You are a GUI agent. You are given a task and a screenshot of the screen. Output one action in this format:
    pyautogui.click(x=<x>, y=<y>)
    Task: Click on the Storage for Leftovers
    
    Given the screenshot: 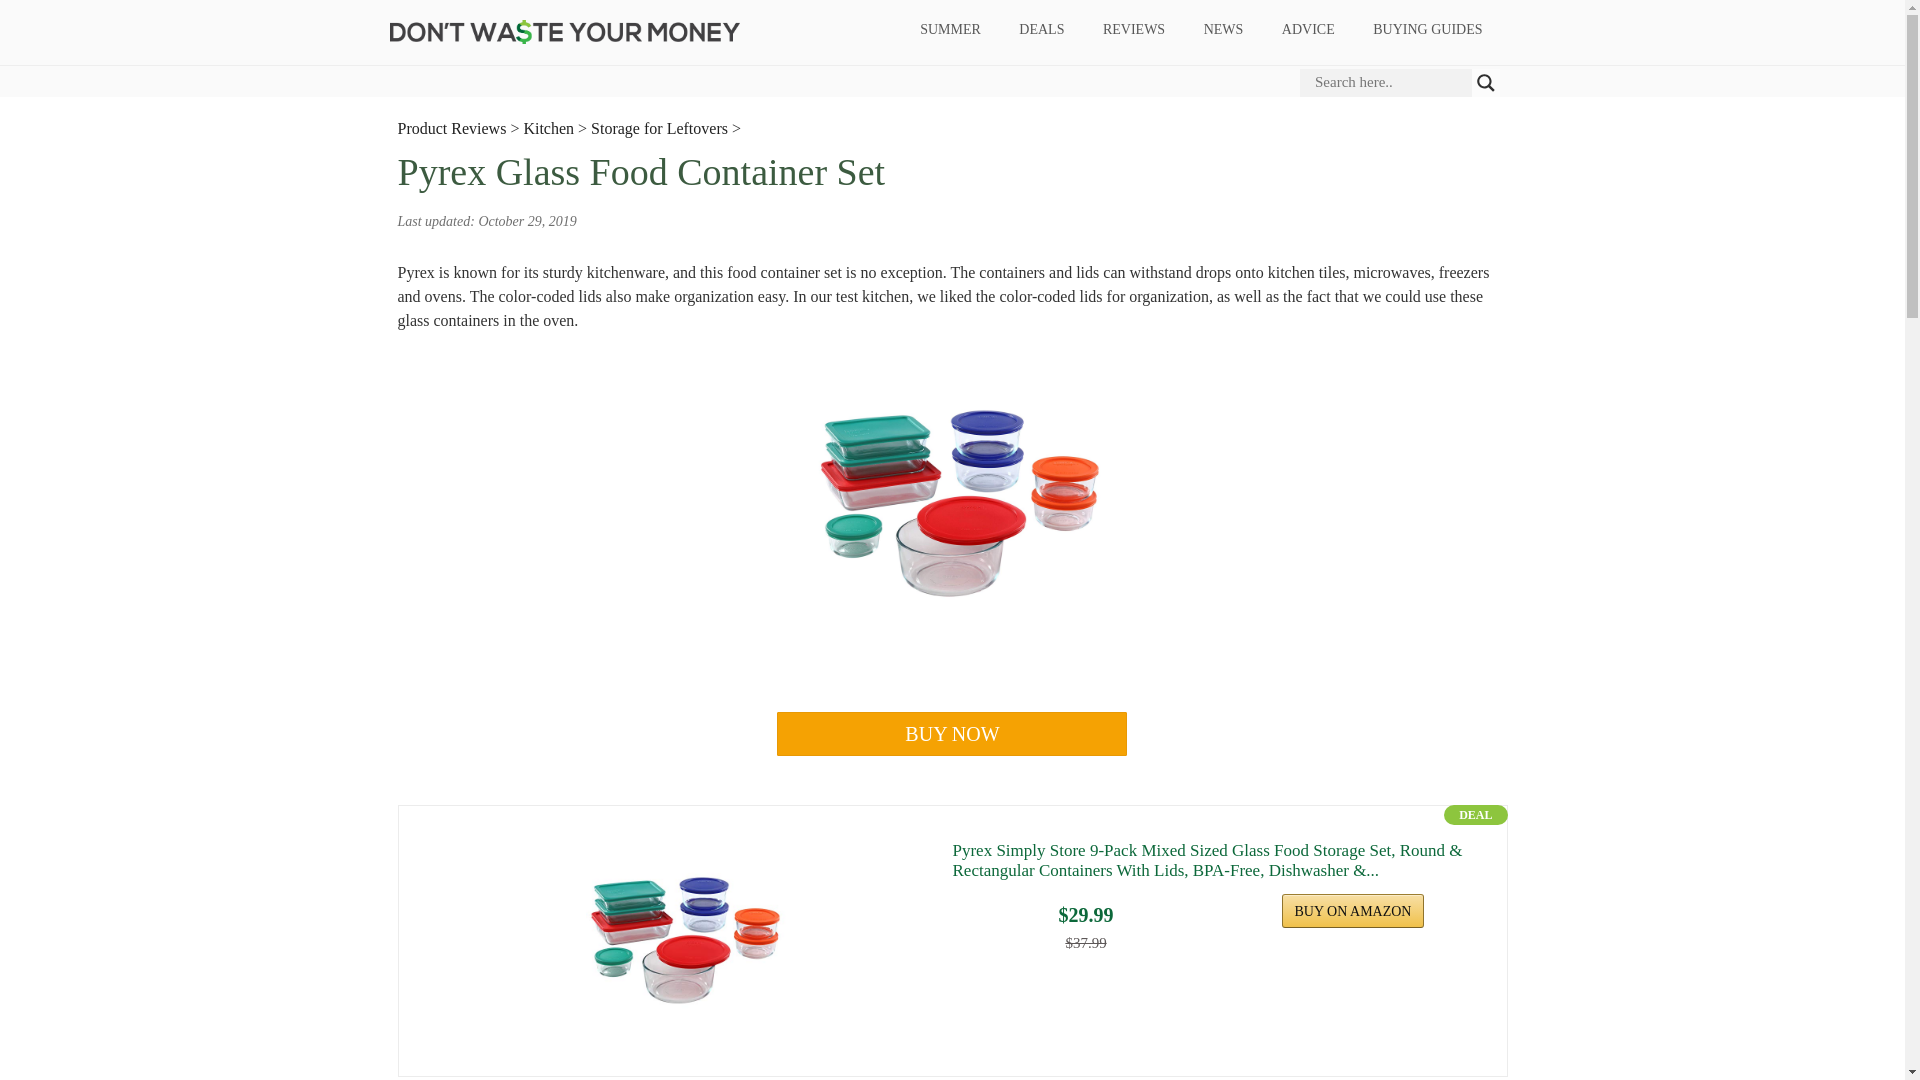 What is the action you would take?
    pyautogui.click(x=659, y=128)
    